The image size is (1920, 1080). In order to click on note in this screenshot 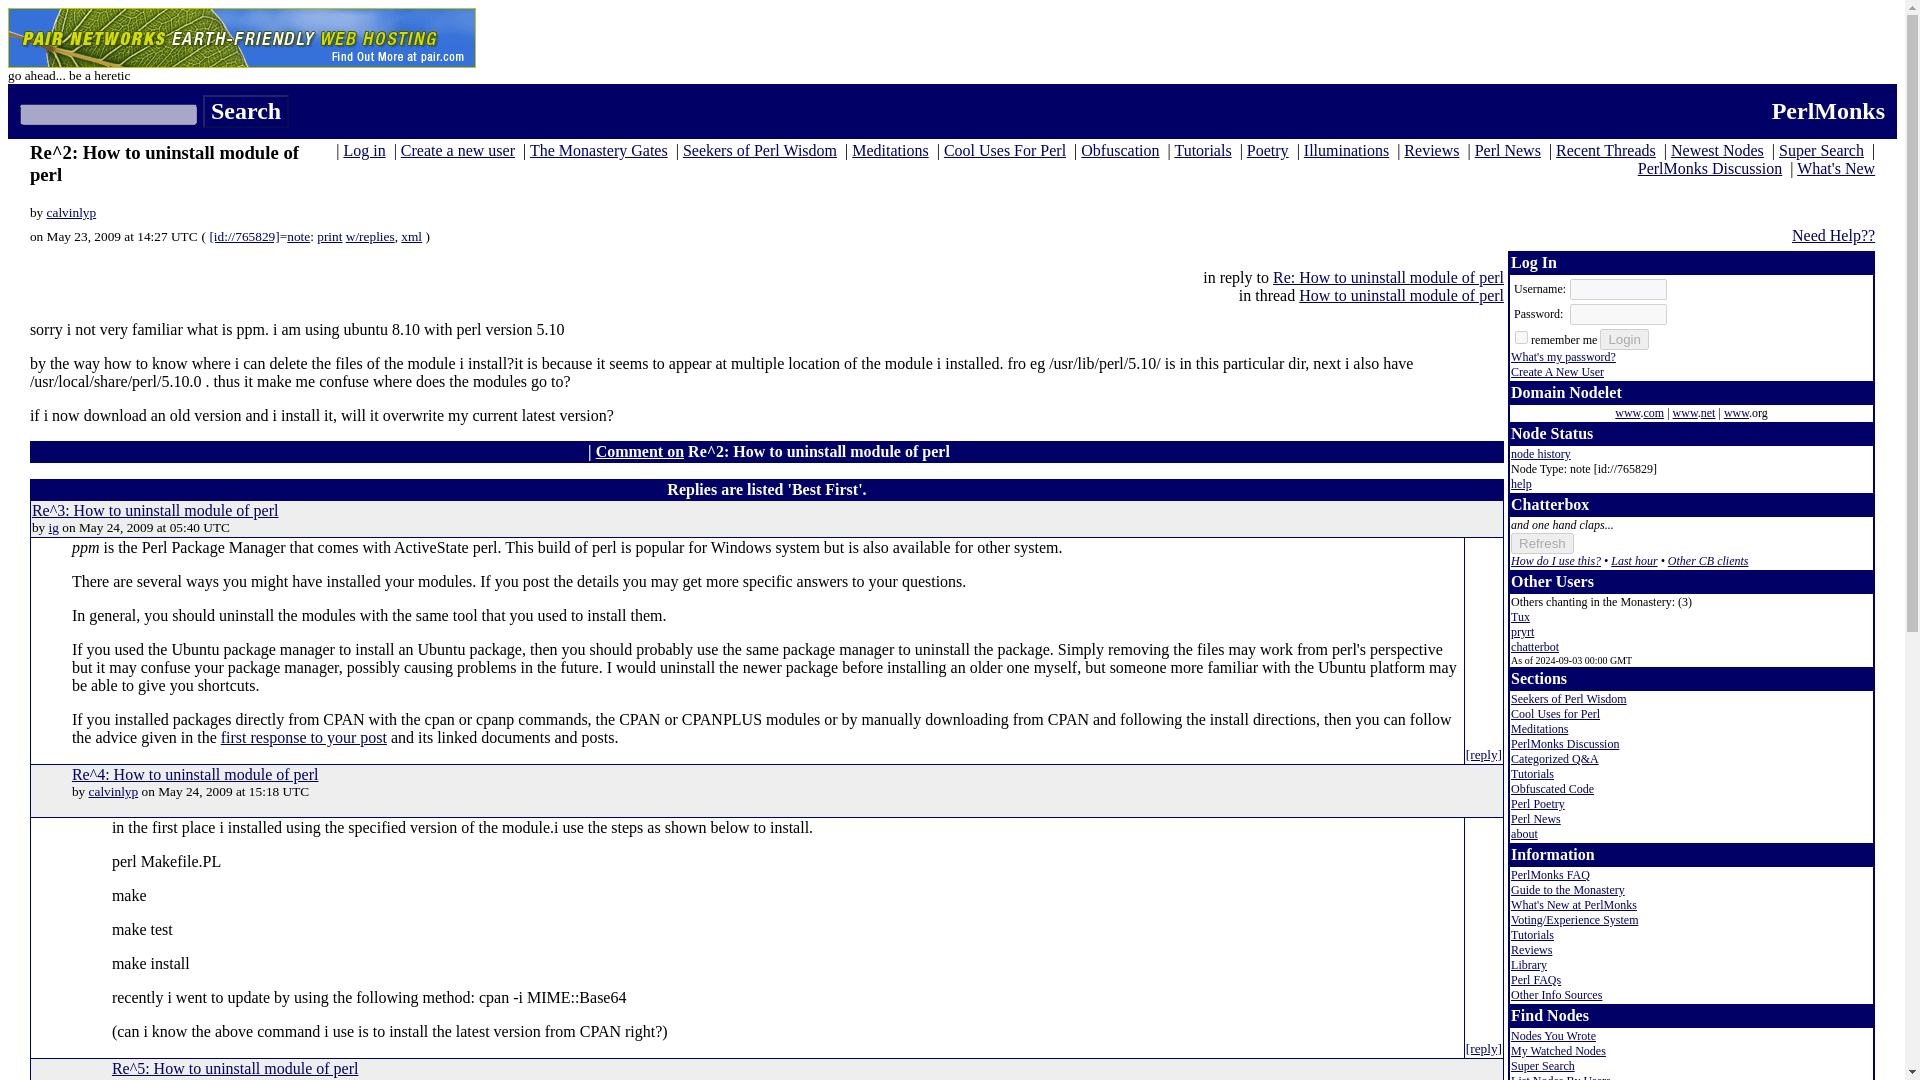, I will do `click(298, 236)`.